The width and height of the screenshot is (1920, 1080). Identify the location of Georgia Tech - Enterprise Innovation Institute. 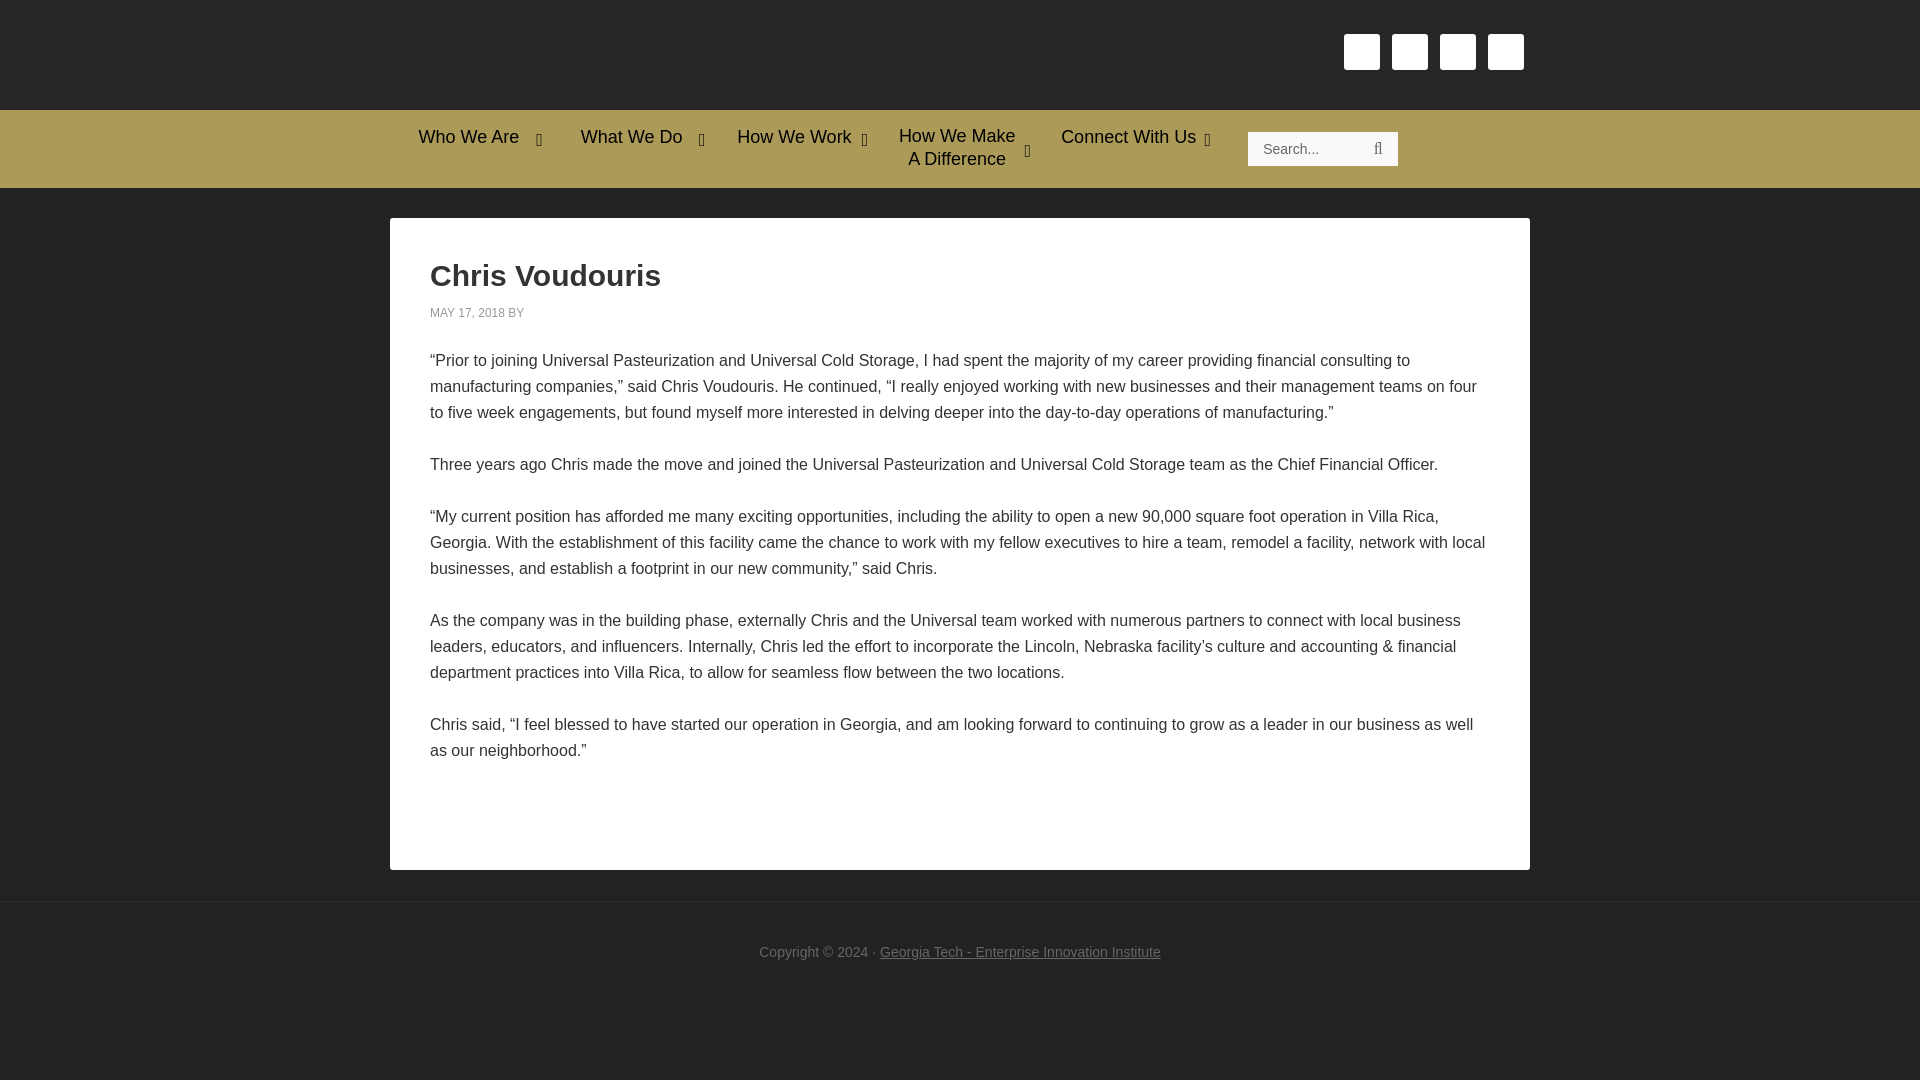
(1020, 952).